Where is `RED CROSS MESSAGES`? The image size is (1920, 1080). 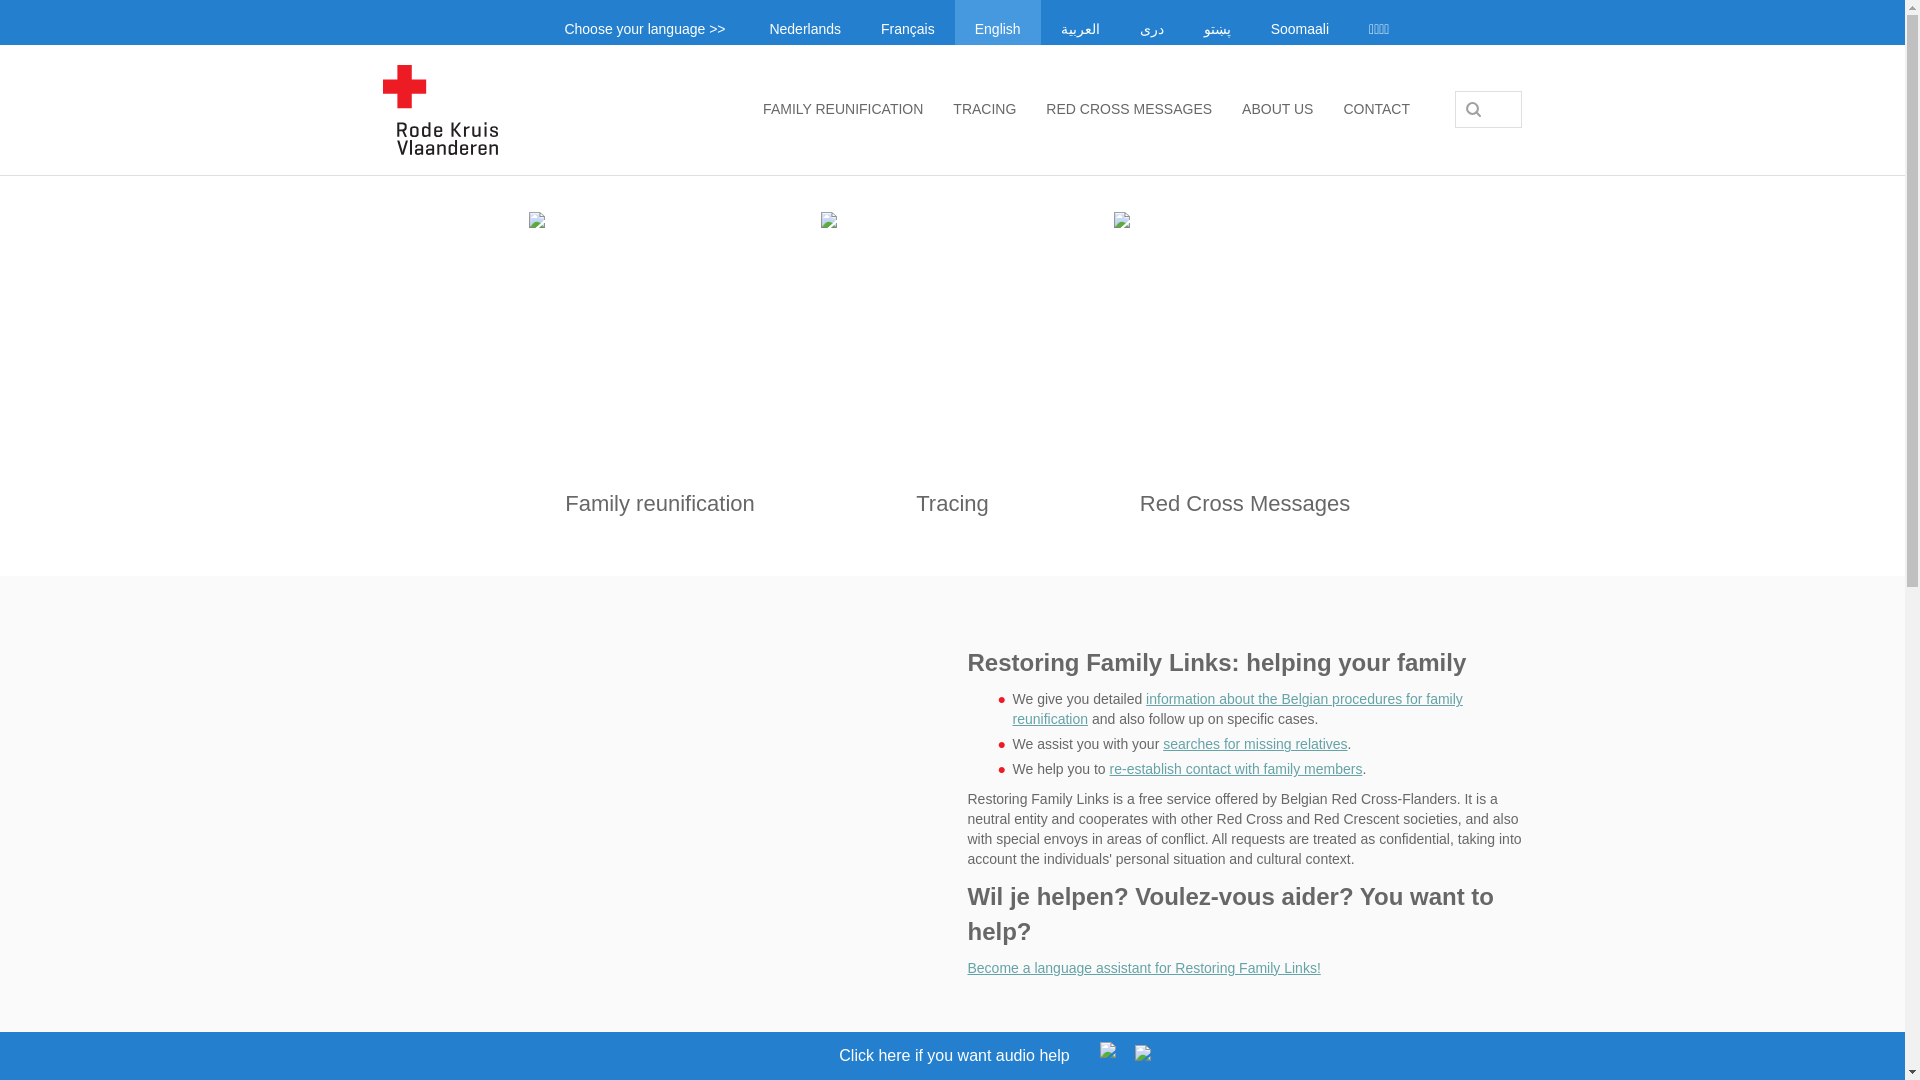 RED CROSS MESSAGES is located at coordinates (1128, 108).